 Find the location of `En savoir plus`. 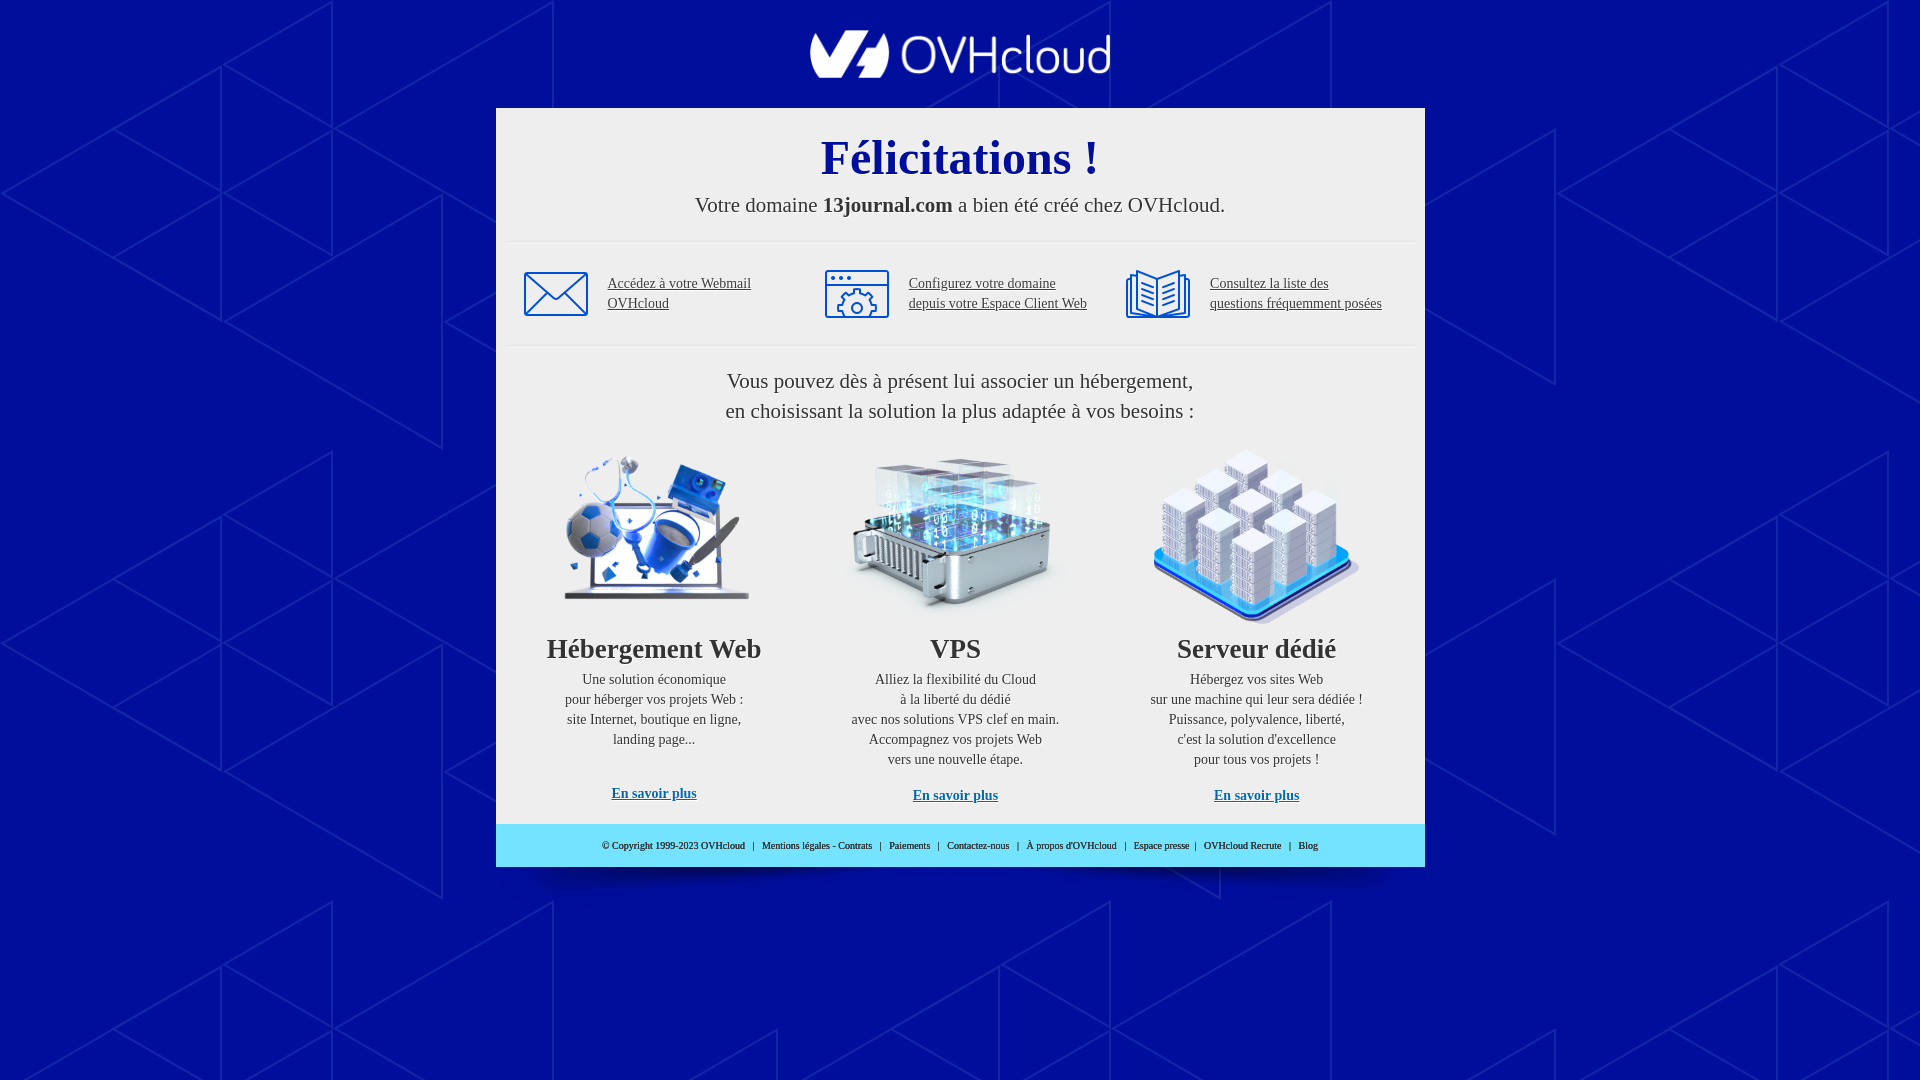

En savoir plus is located at coordinates (956, 796).